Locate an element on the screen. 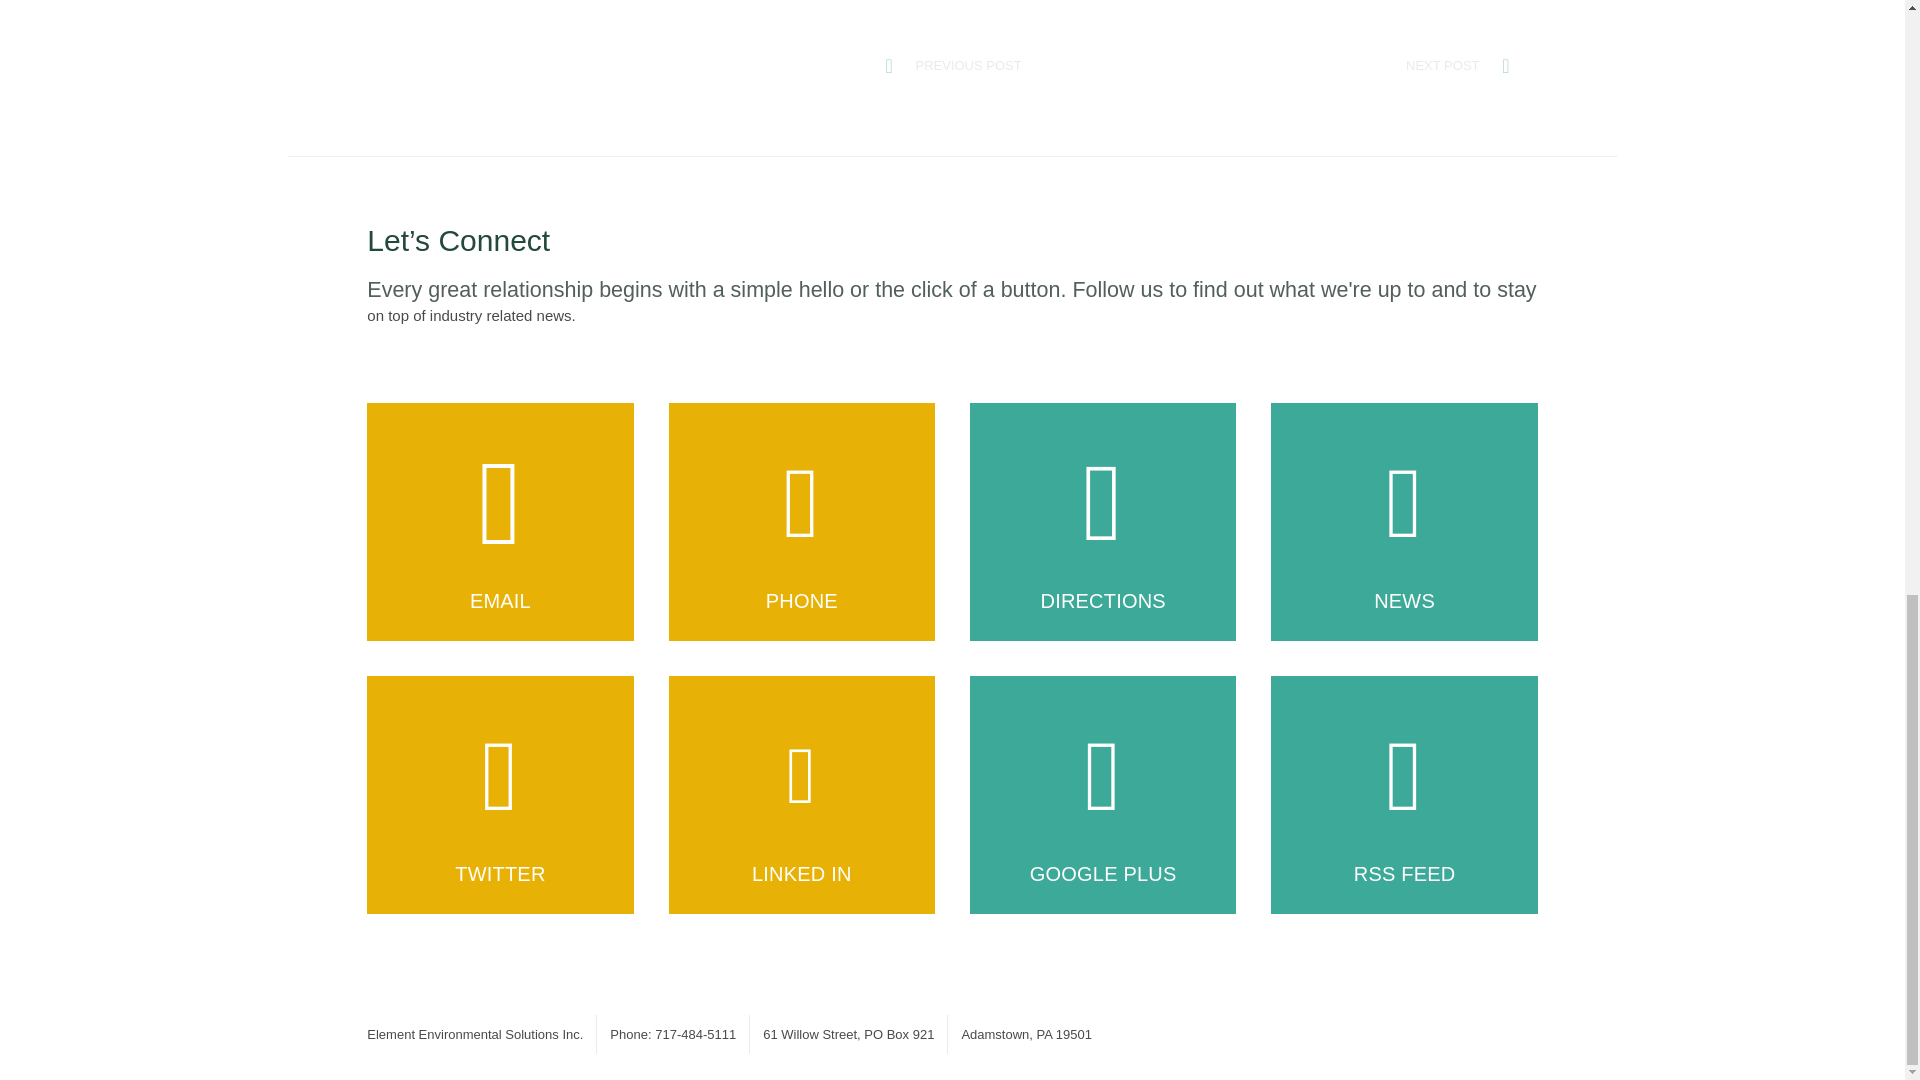 This screenshot has height=1080, width=1920. TWITTER is located at coordinates (500, 794).